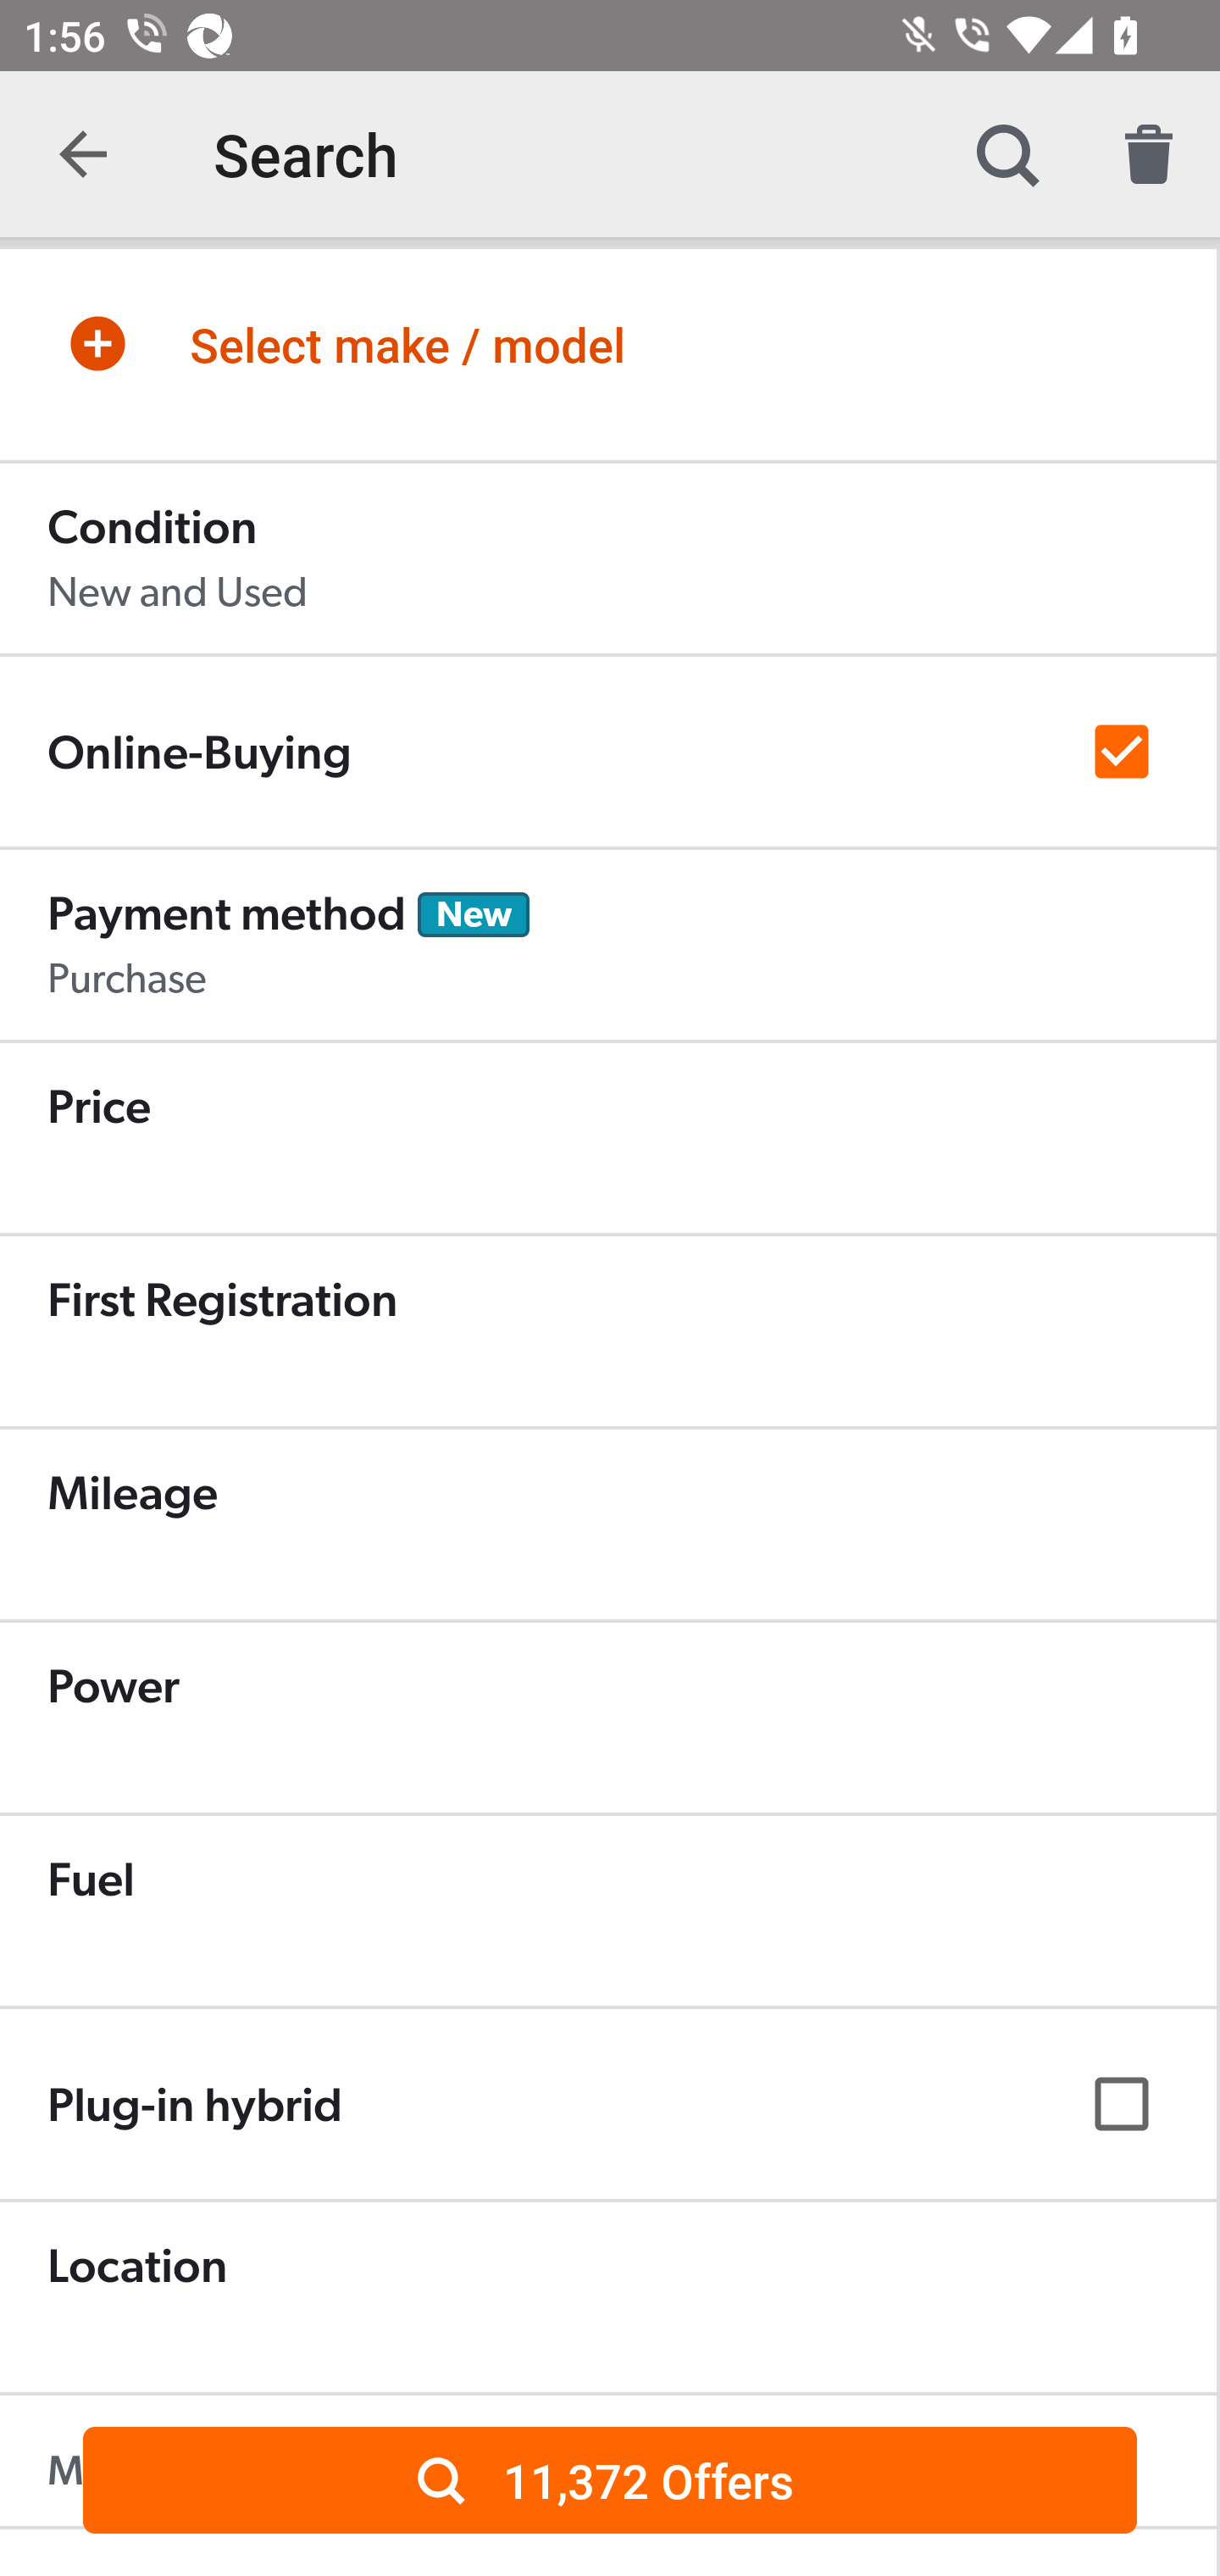 The width and height of the screenshot is (1220, 2576). Describe the element at coordinates (83, 154) in the screenshot. I see `Navigate up` at that location.